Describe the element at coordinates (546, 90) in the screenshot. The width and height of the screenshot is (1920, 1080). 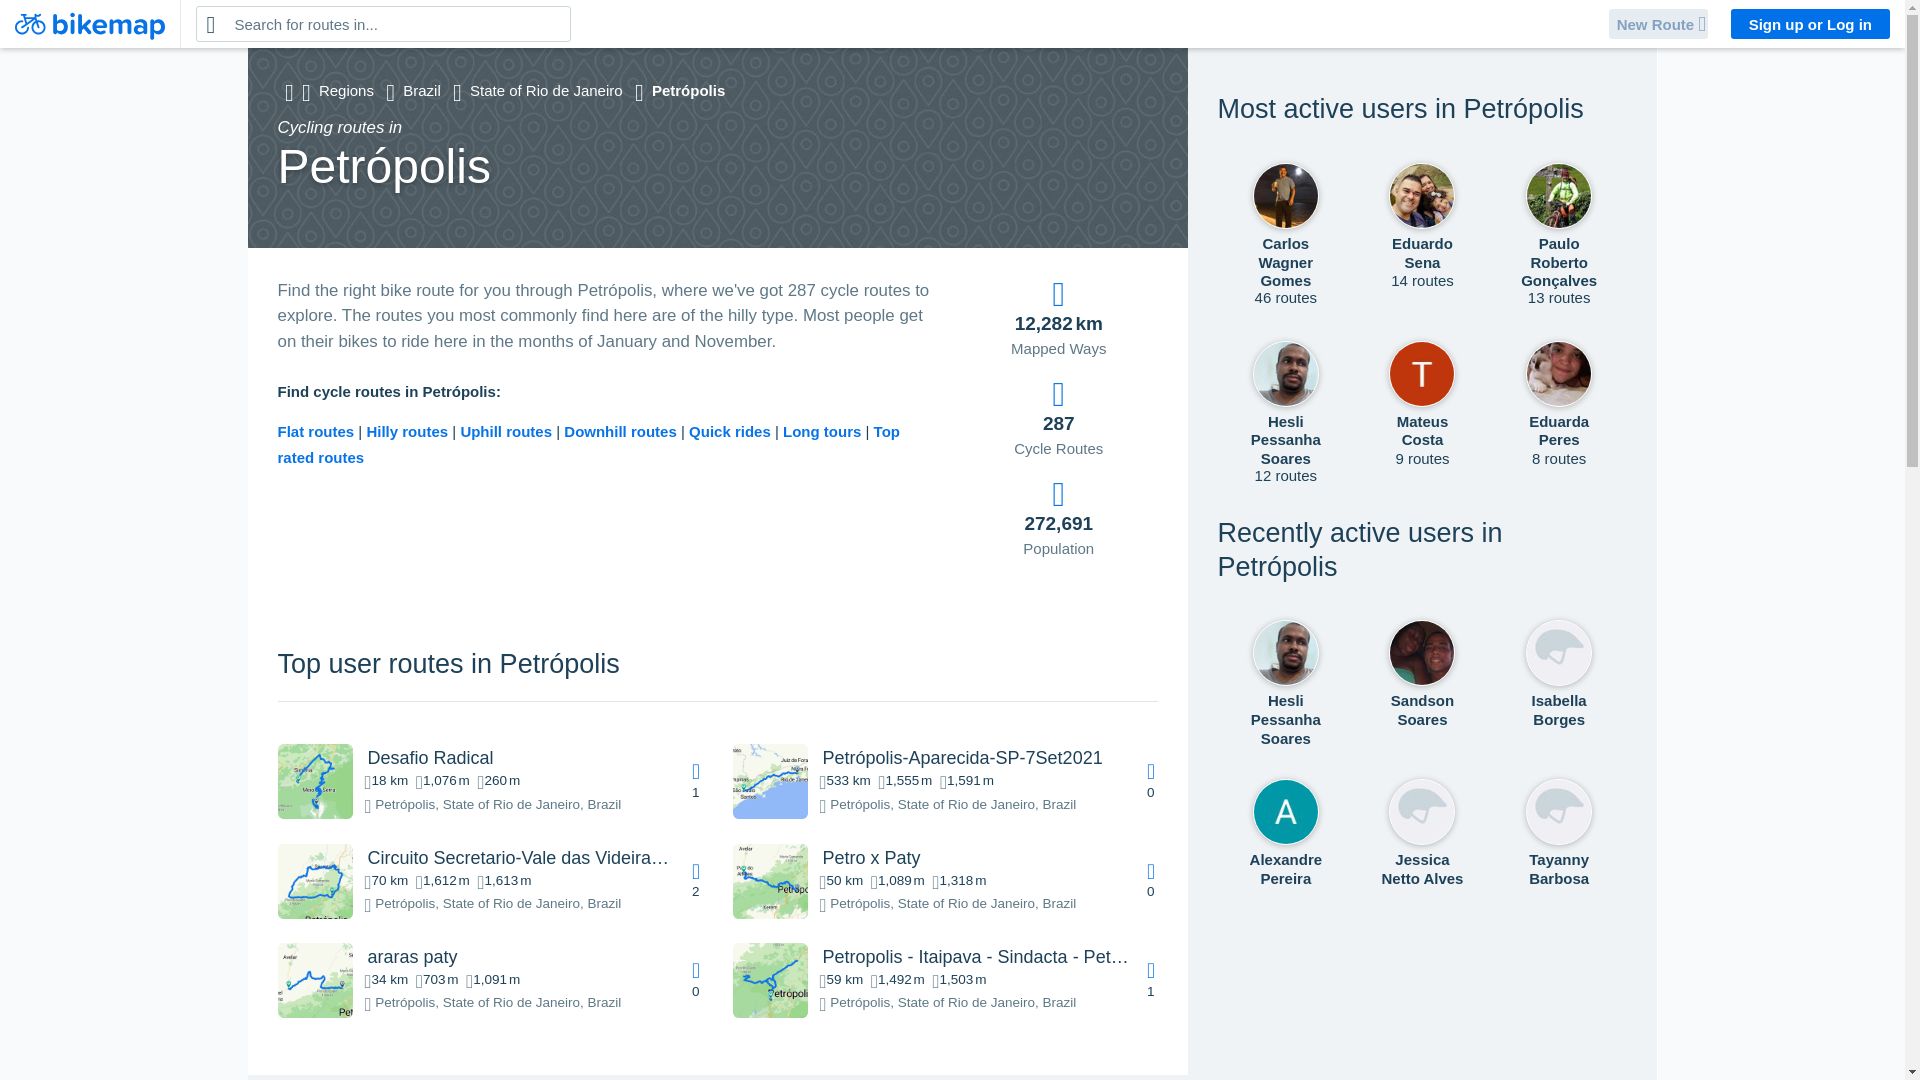
I see `State of Rio de Janeiro` at that location.